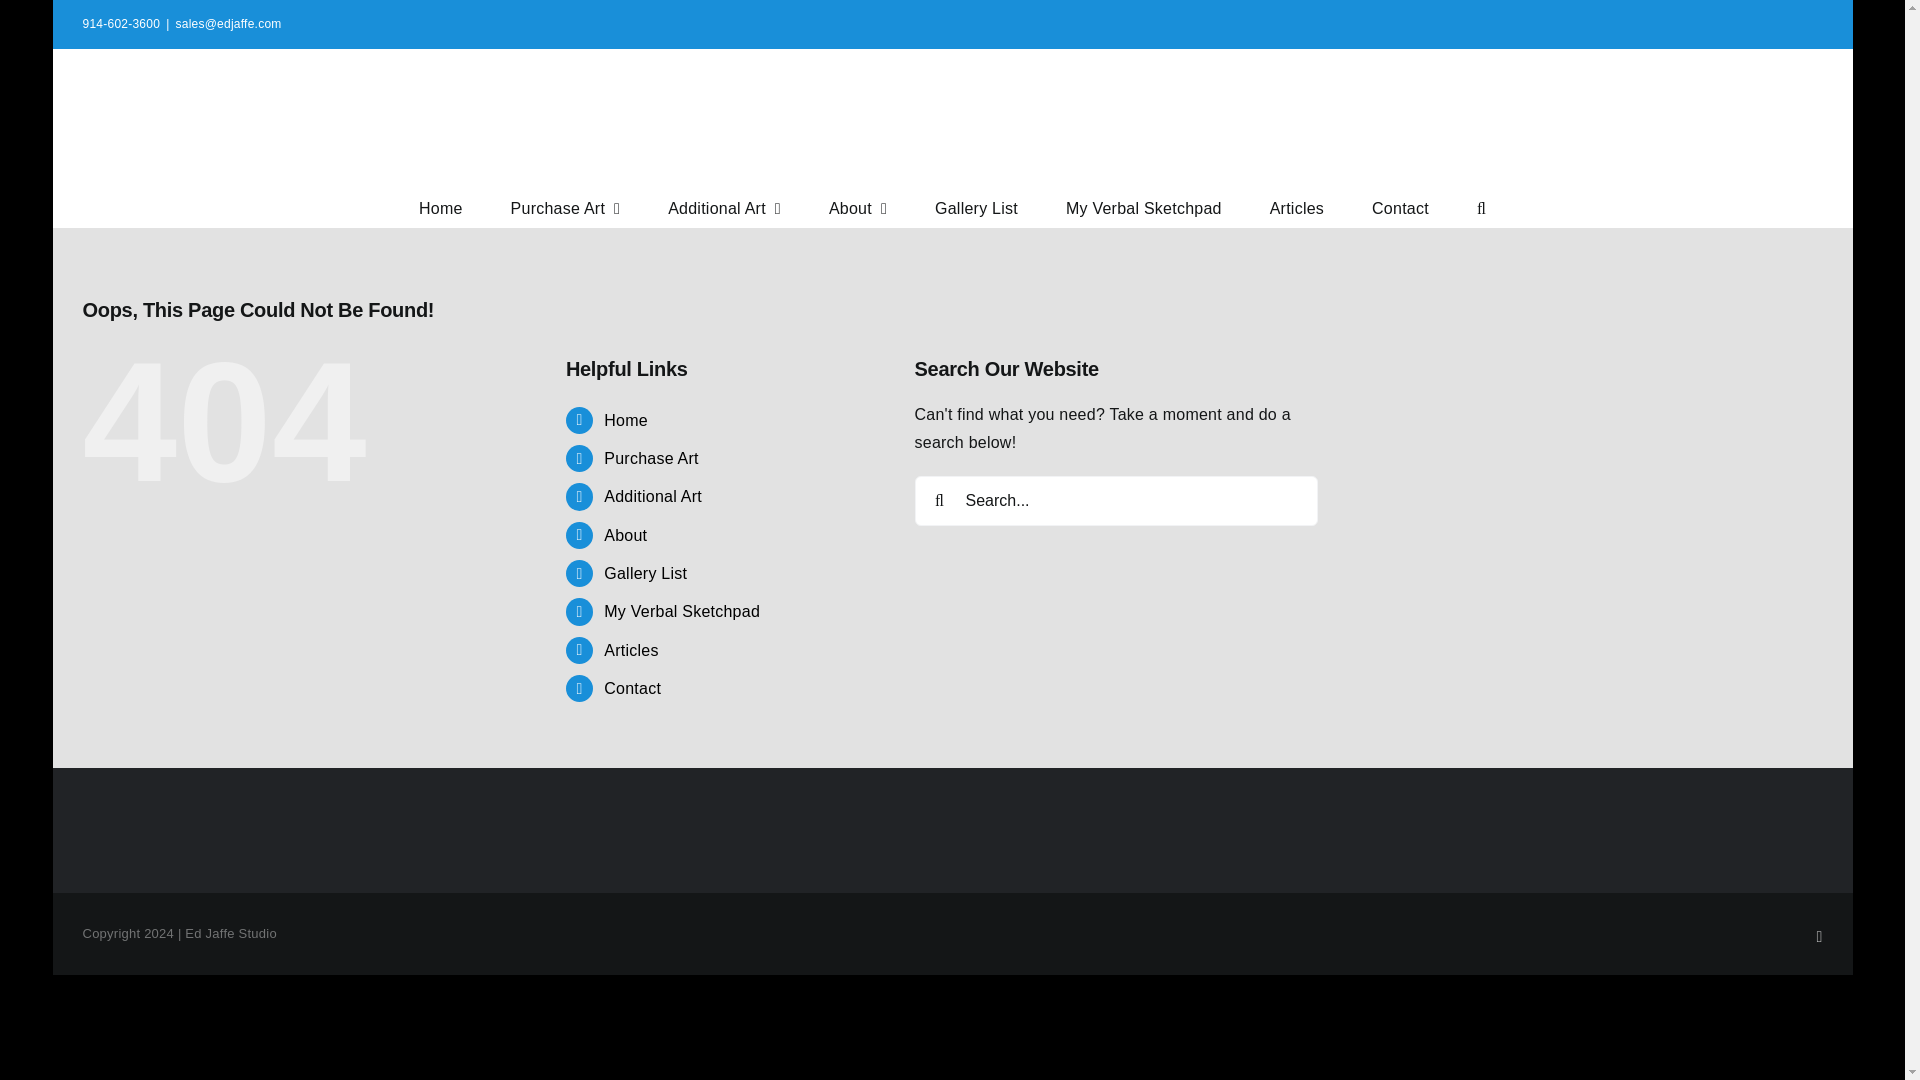  Describe the element at coordinates (626, 536) in the screenshot. I see `About` at that location.